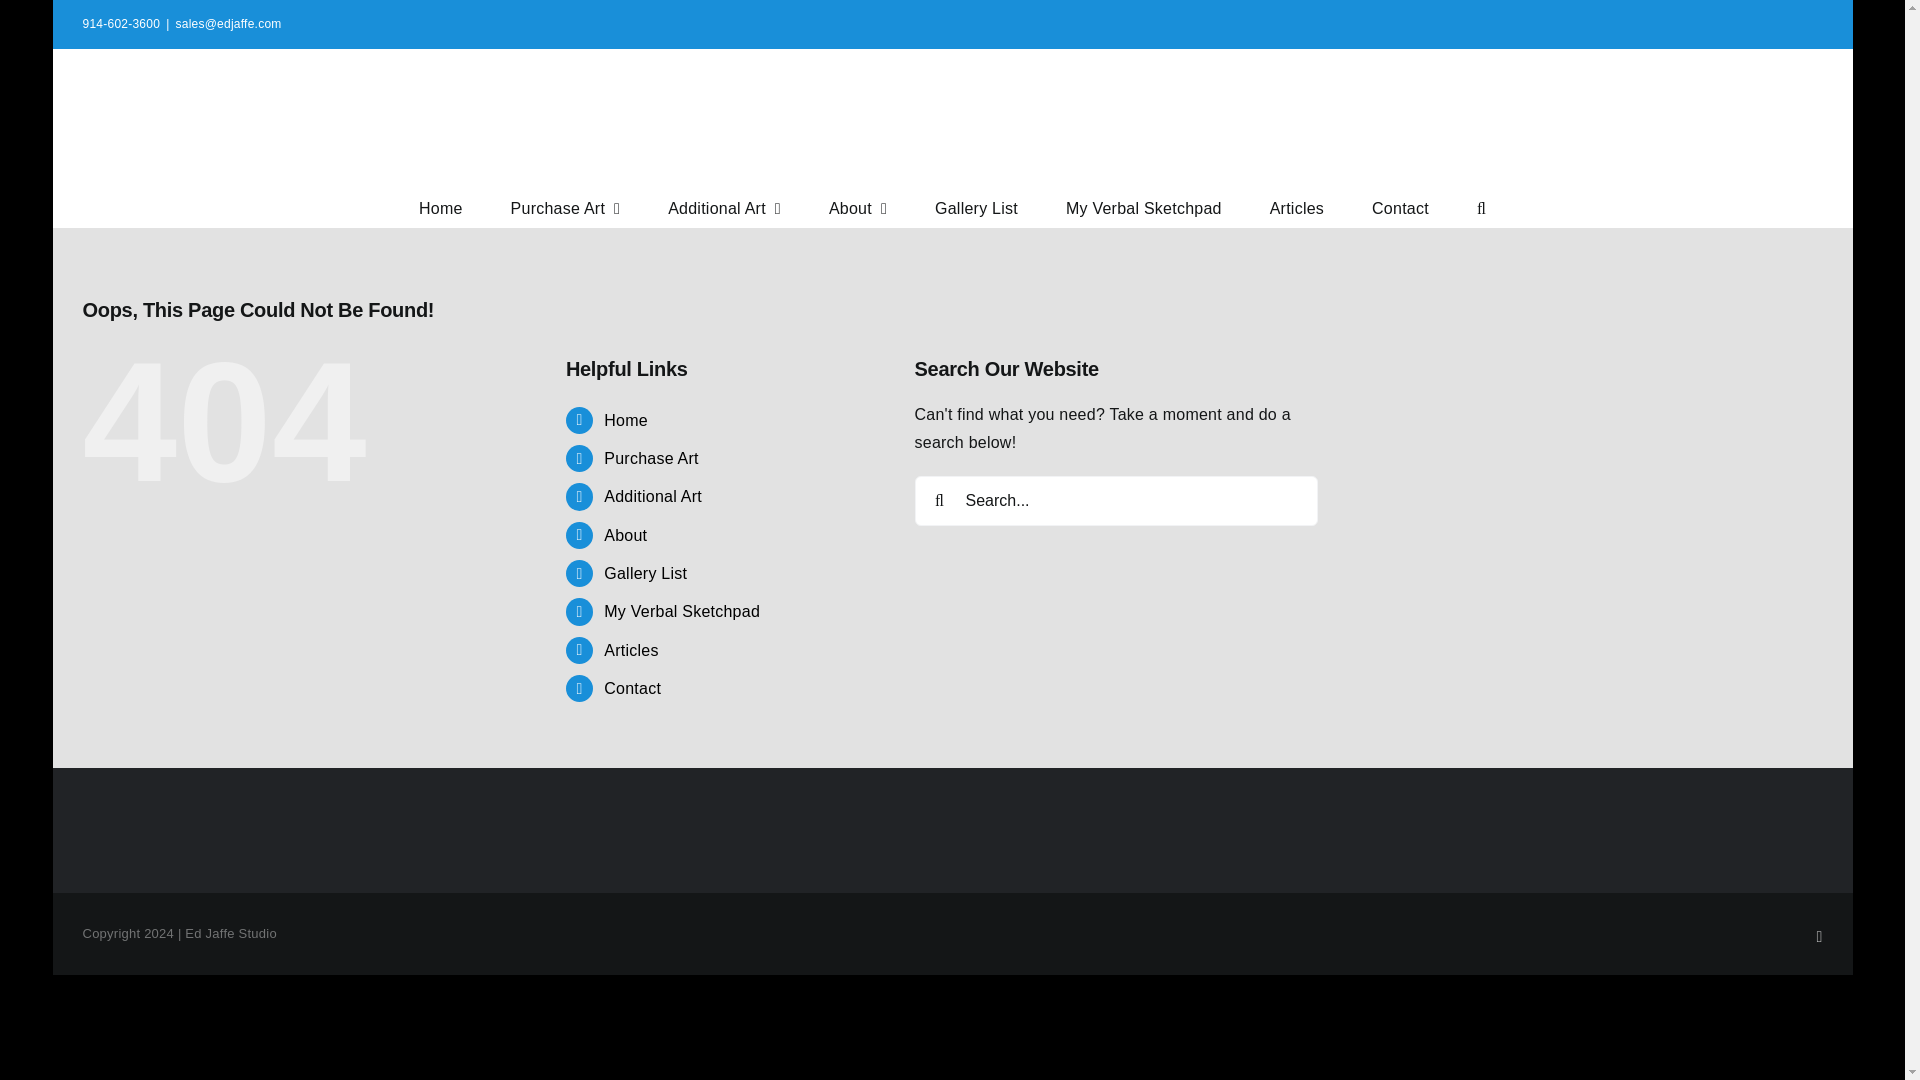  Describe the element at coordinates (626, 536) in the screenshot. I see `About` at that location.